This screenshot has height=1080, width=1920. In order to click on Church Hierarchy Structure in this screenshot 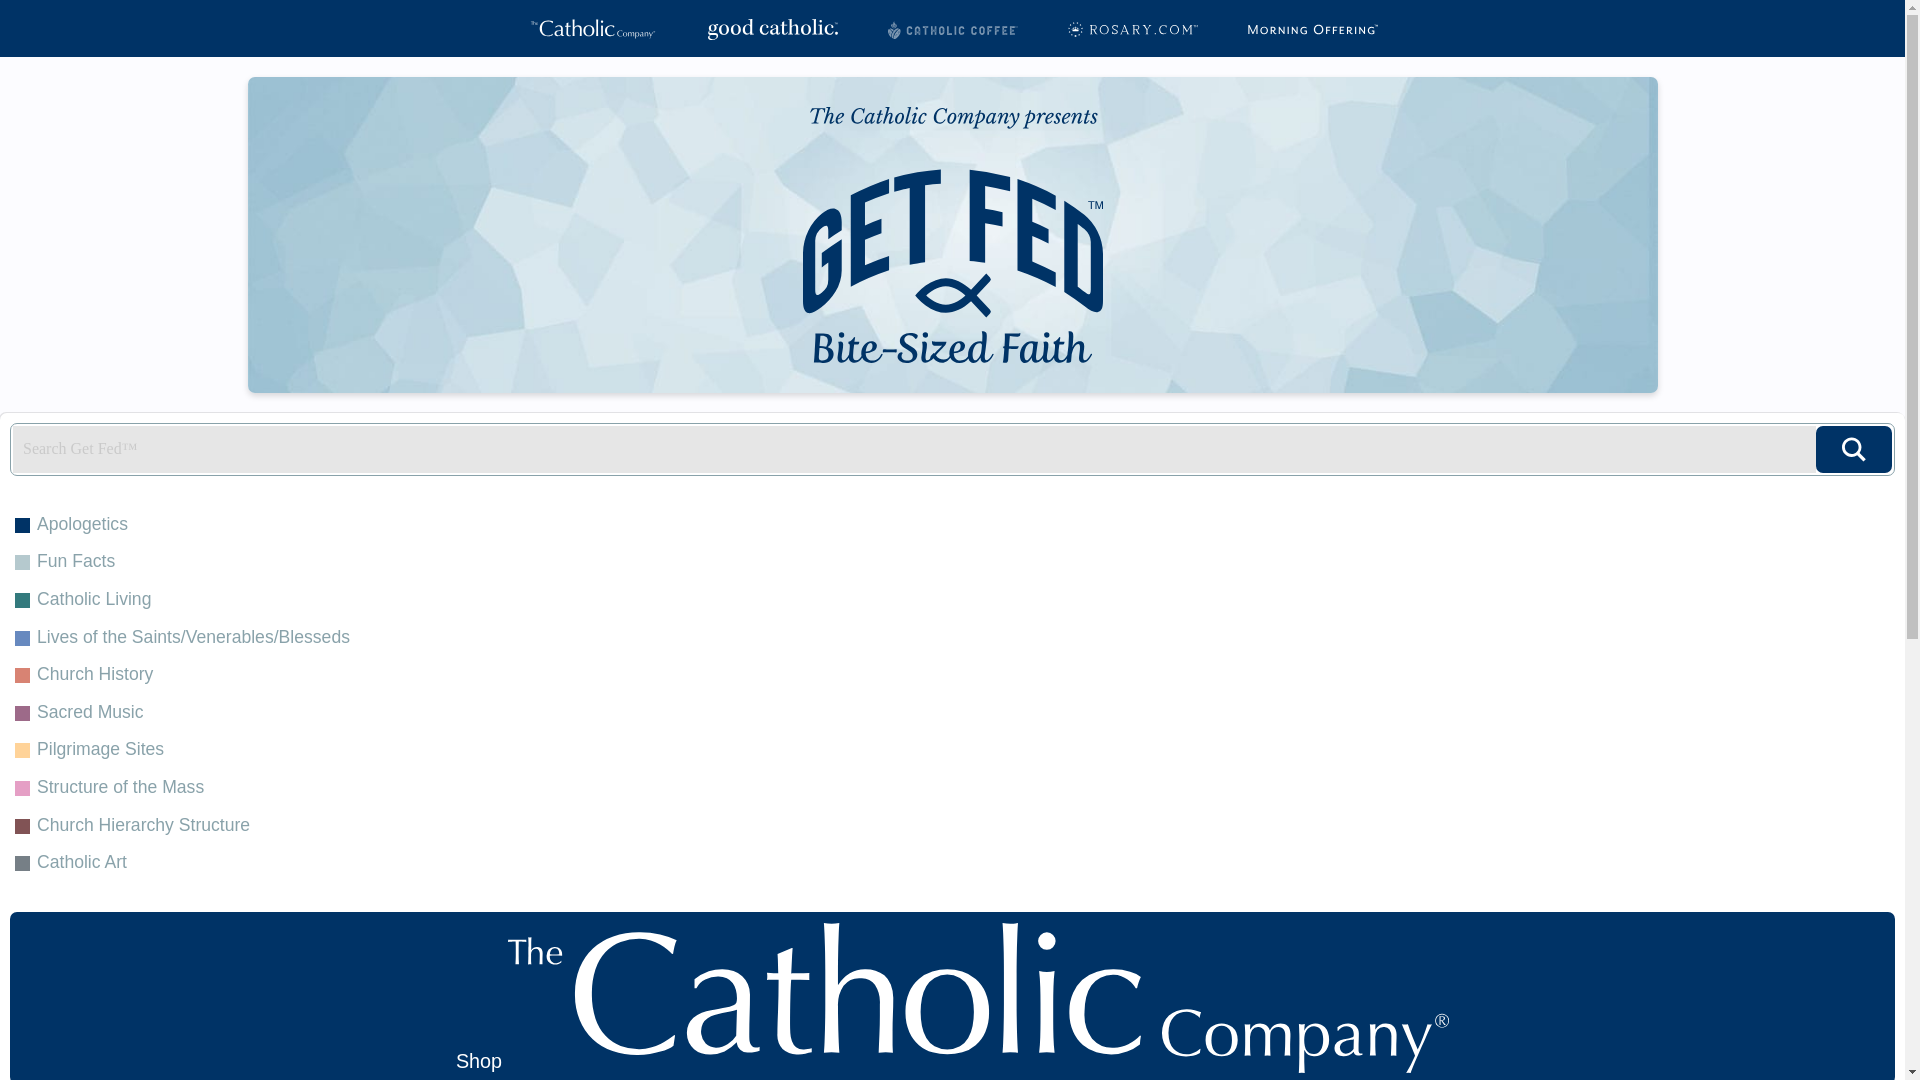, I will do `click(952, 824)`.